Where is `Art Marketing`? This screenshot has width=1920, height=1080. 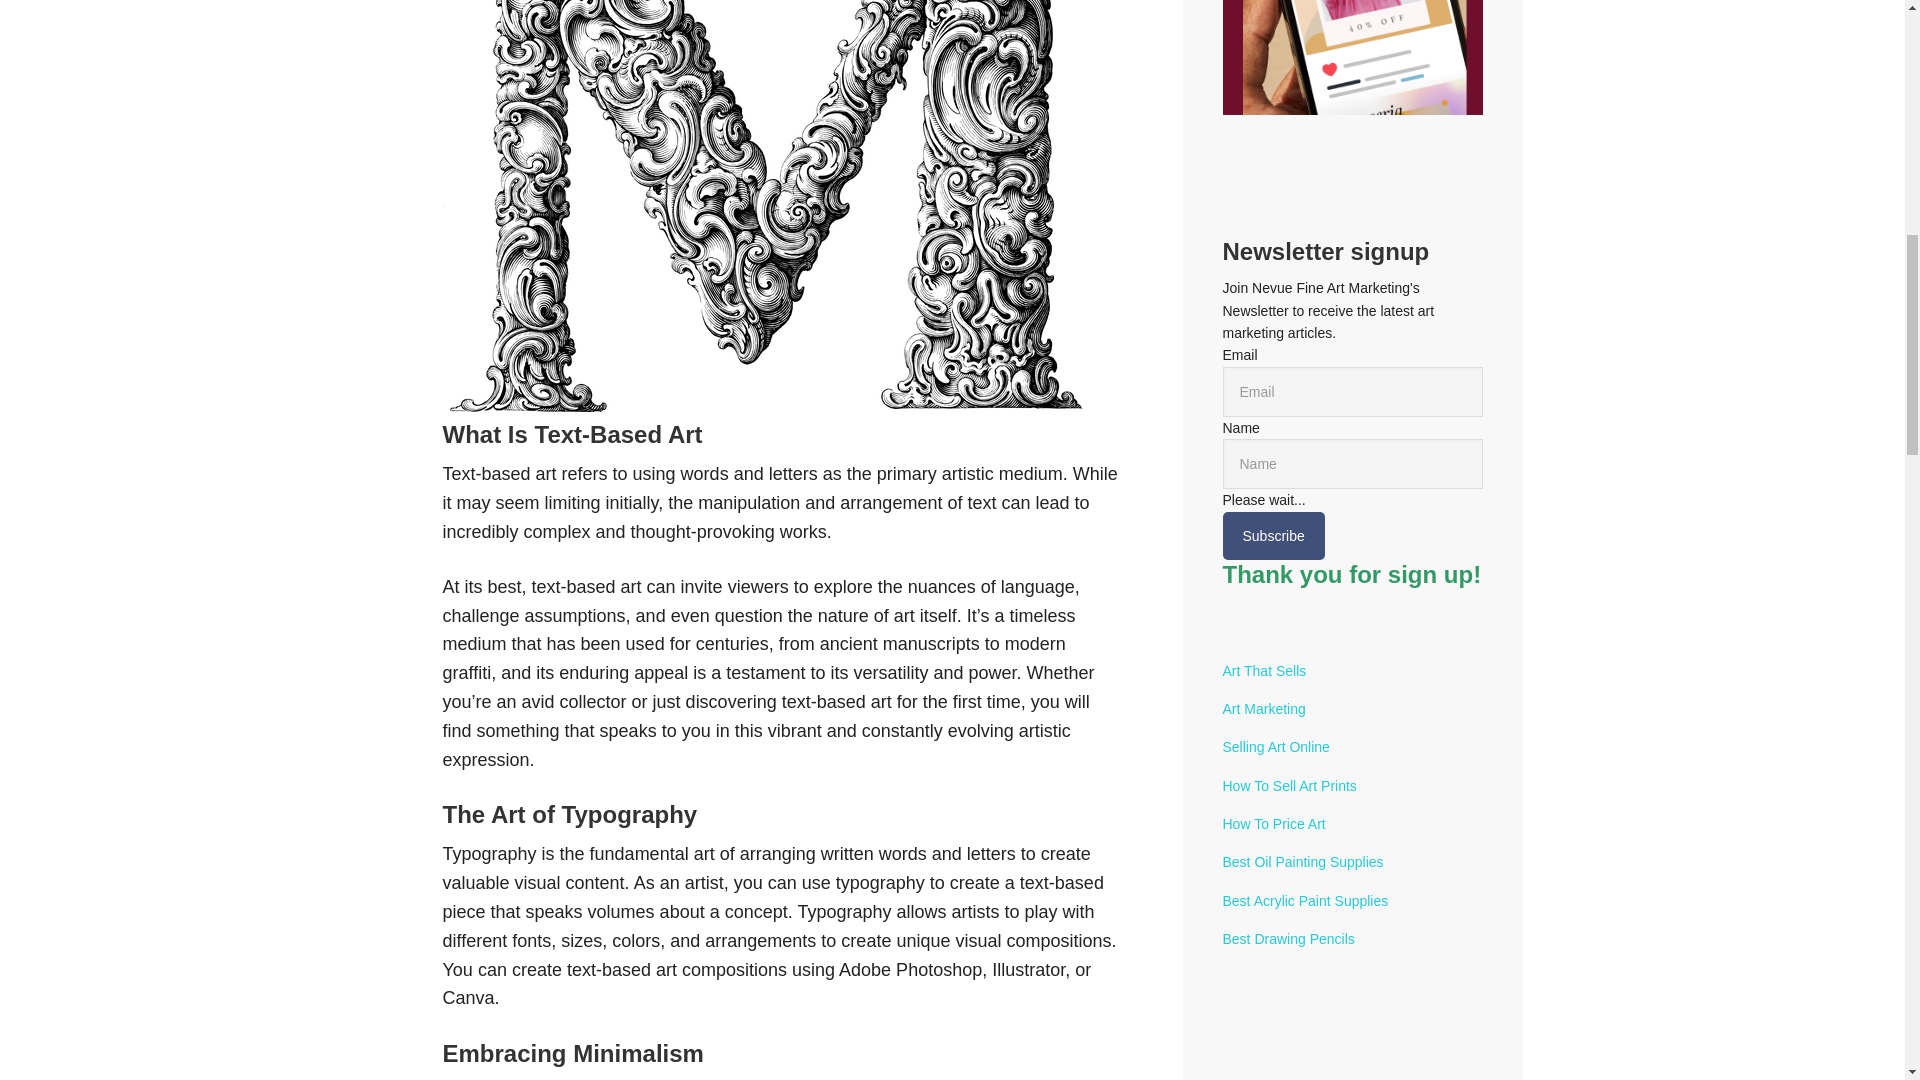 Art Marketing is located at coordinates (1263, 708).